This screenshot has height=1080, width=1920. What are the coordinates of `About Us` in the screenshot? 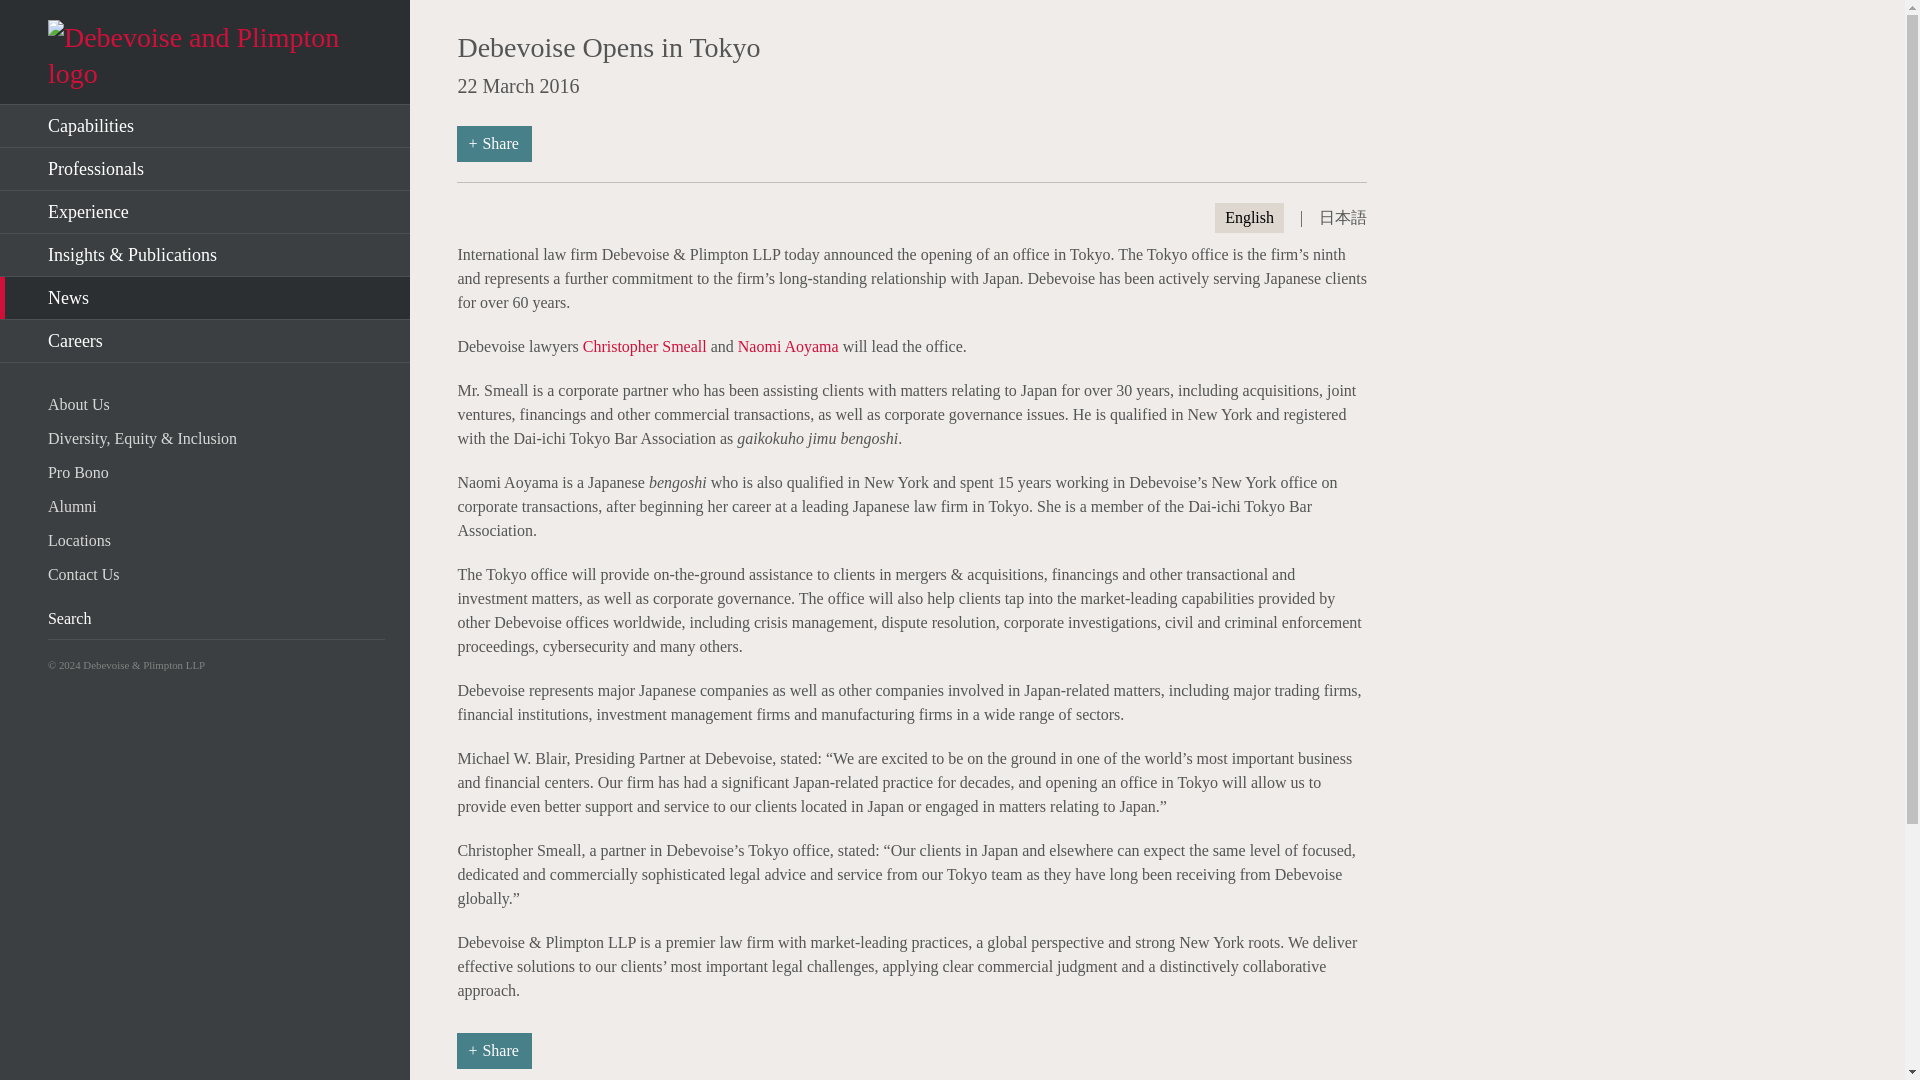 It's located at (216, 404).